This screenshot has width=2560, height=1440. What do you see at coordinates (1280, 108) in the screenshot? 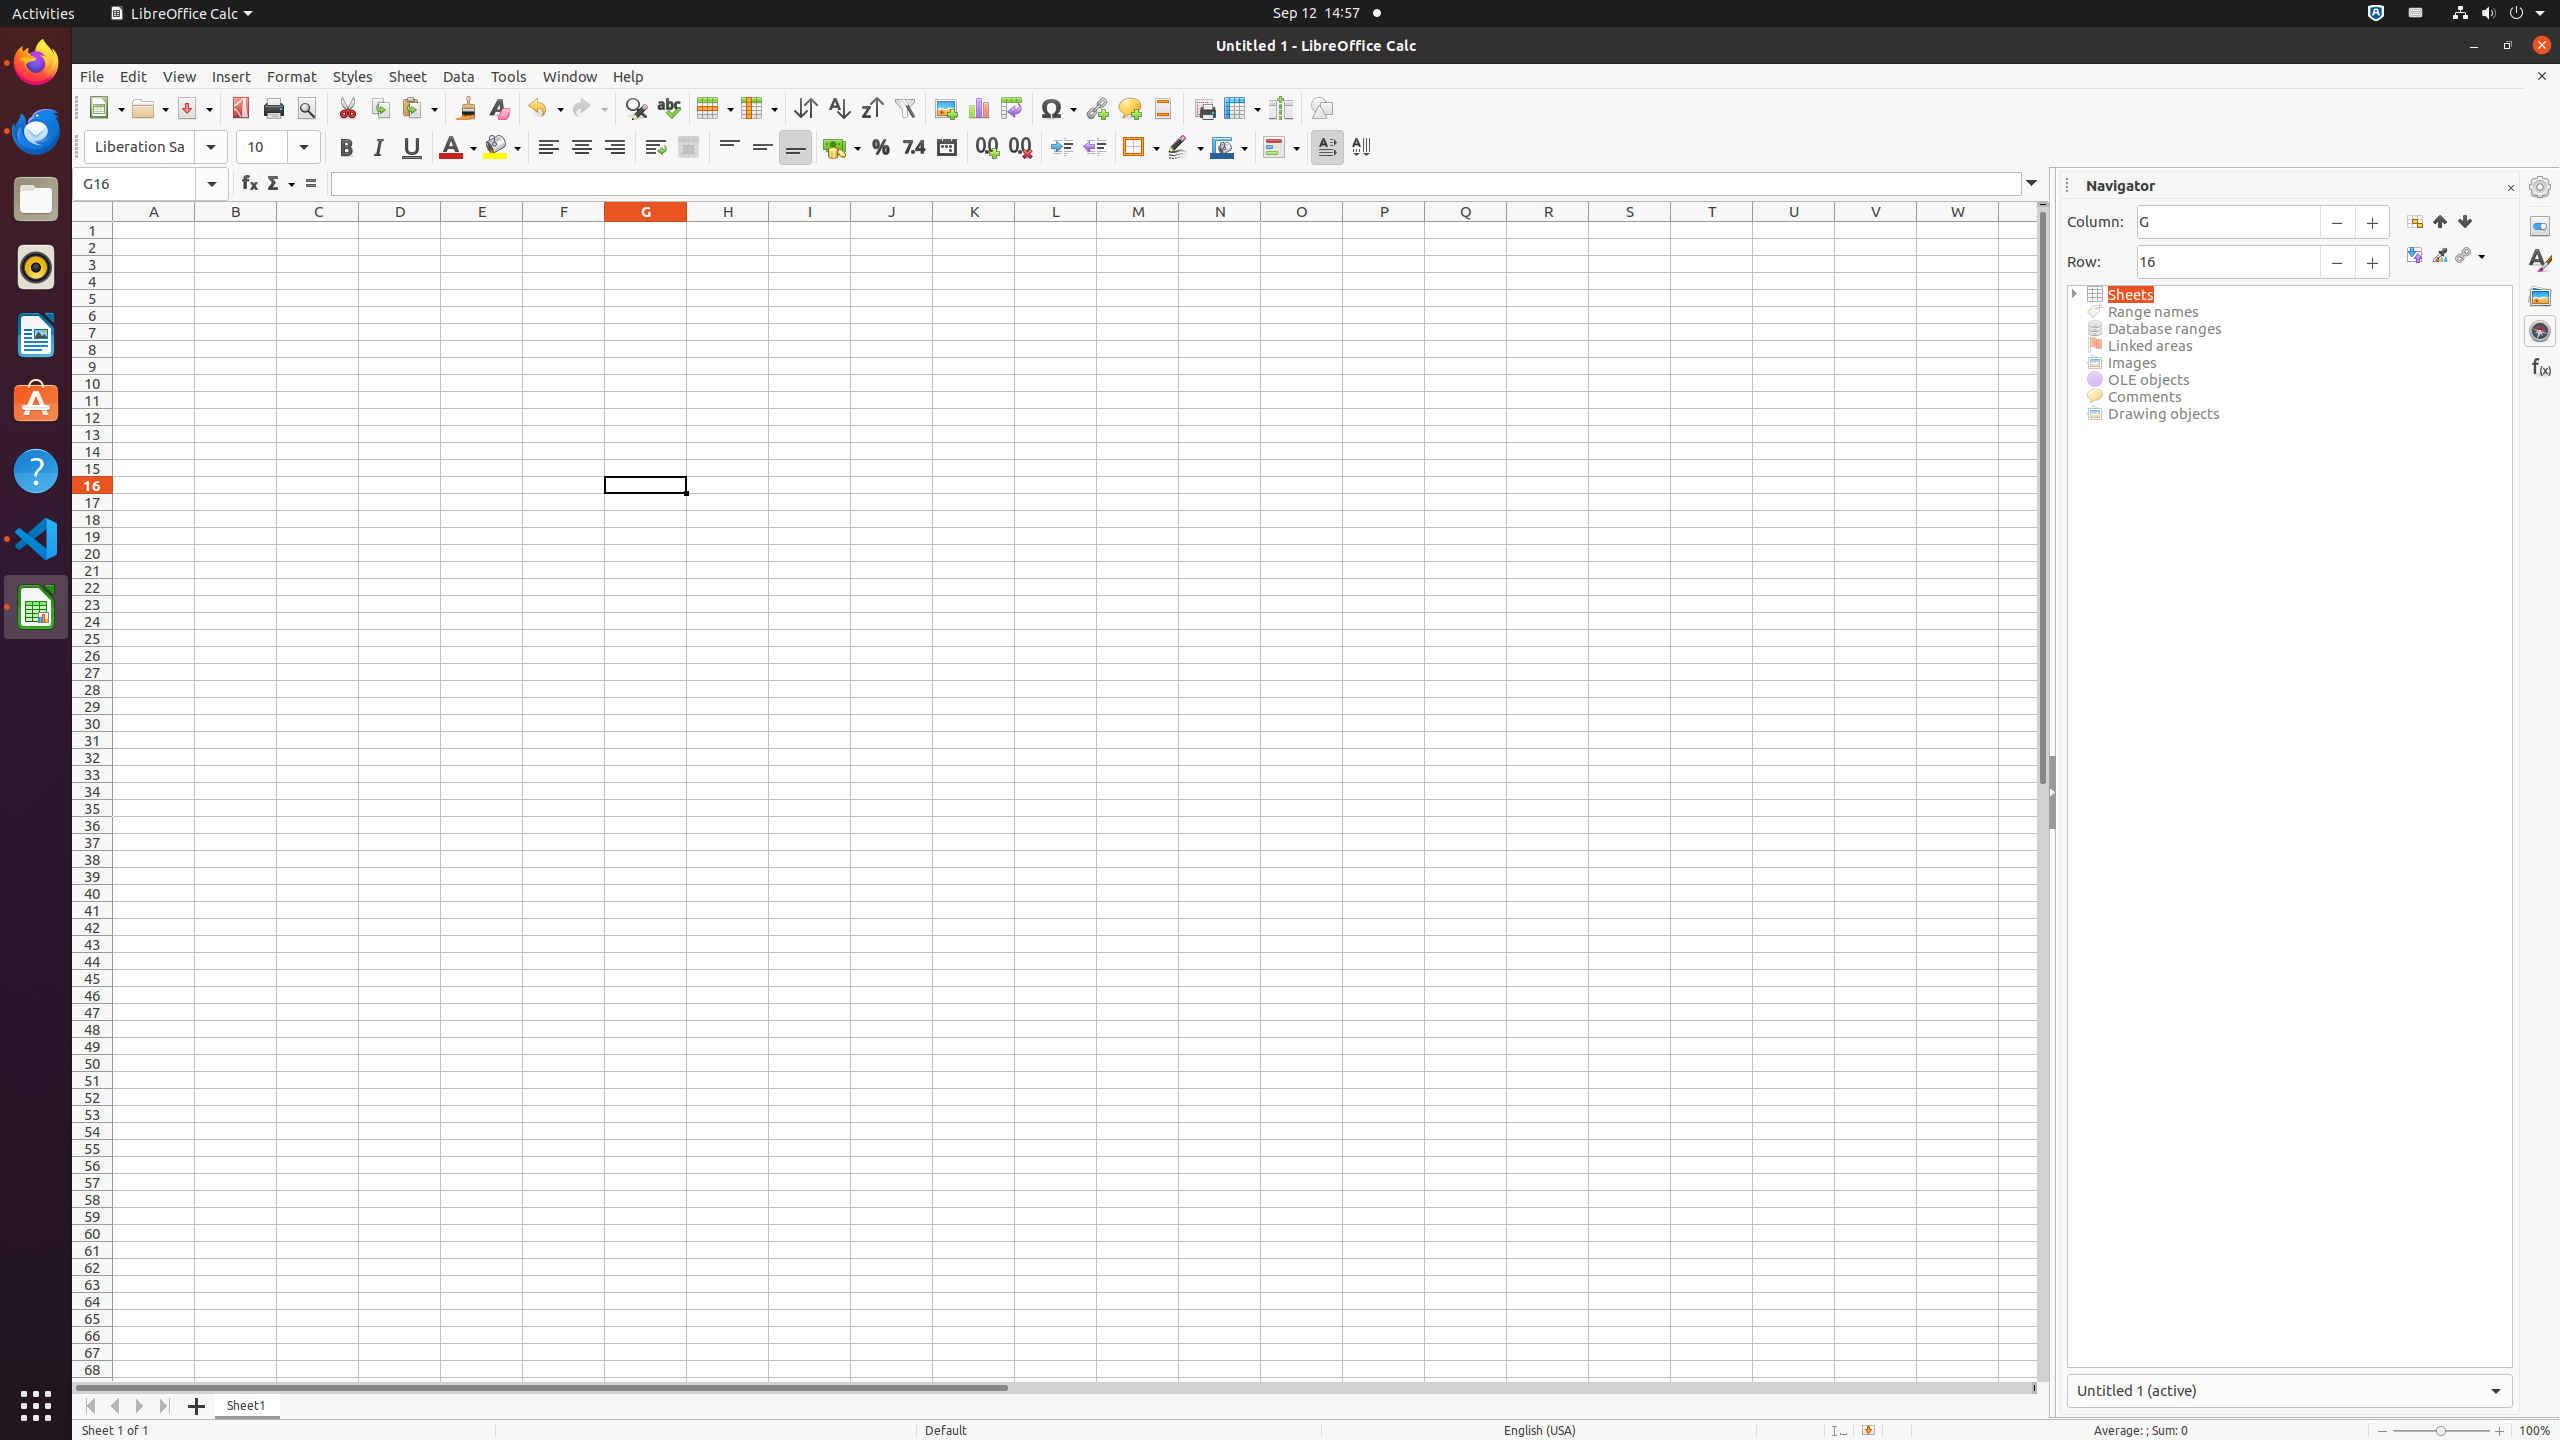
I see `Split Window` at bounding box center [1280, 108].